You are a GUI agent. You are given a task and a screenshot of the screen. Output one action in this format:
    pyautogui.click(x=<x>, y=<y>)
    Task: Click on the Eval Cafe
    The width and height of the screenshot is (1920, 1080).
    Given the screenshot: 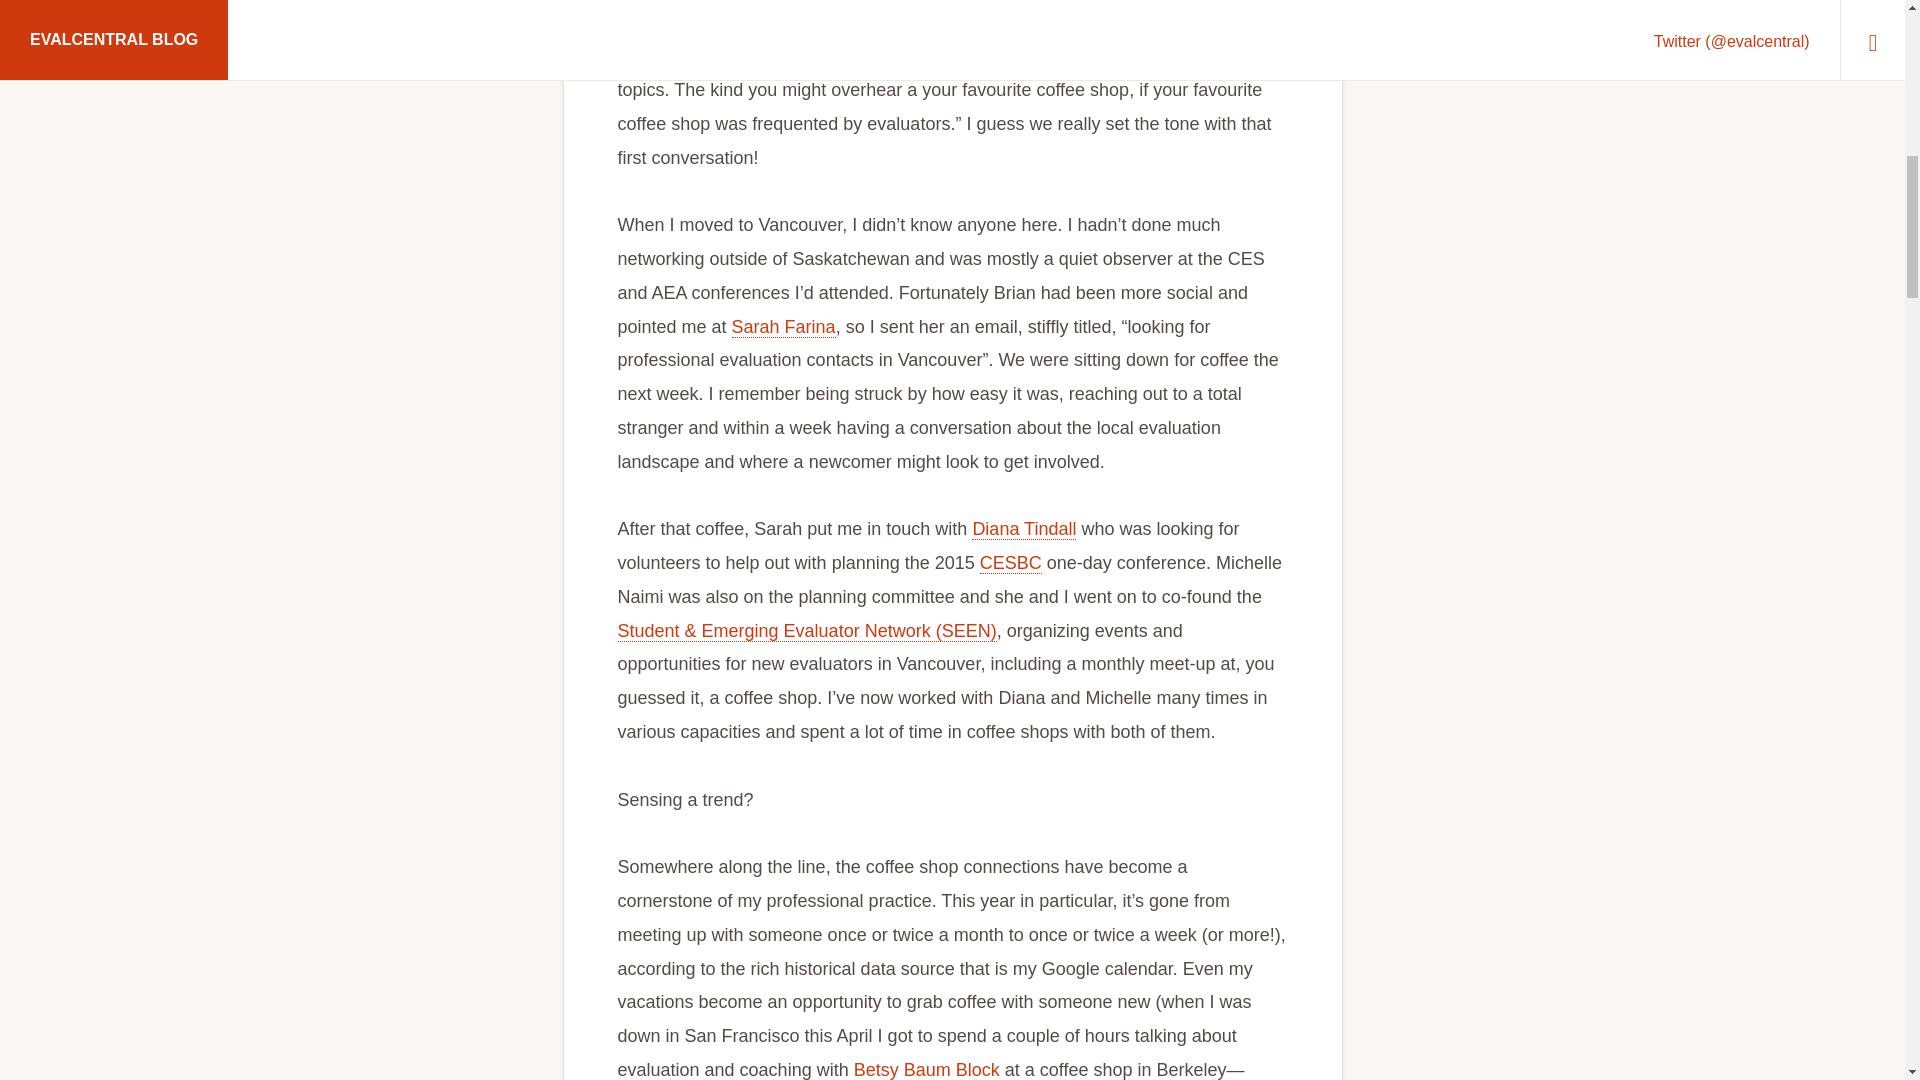 What is the action you would take?
    pyautogui.click(x=1104, y=22)
    